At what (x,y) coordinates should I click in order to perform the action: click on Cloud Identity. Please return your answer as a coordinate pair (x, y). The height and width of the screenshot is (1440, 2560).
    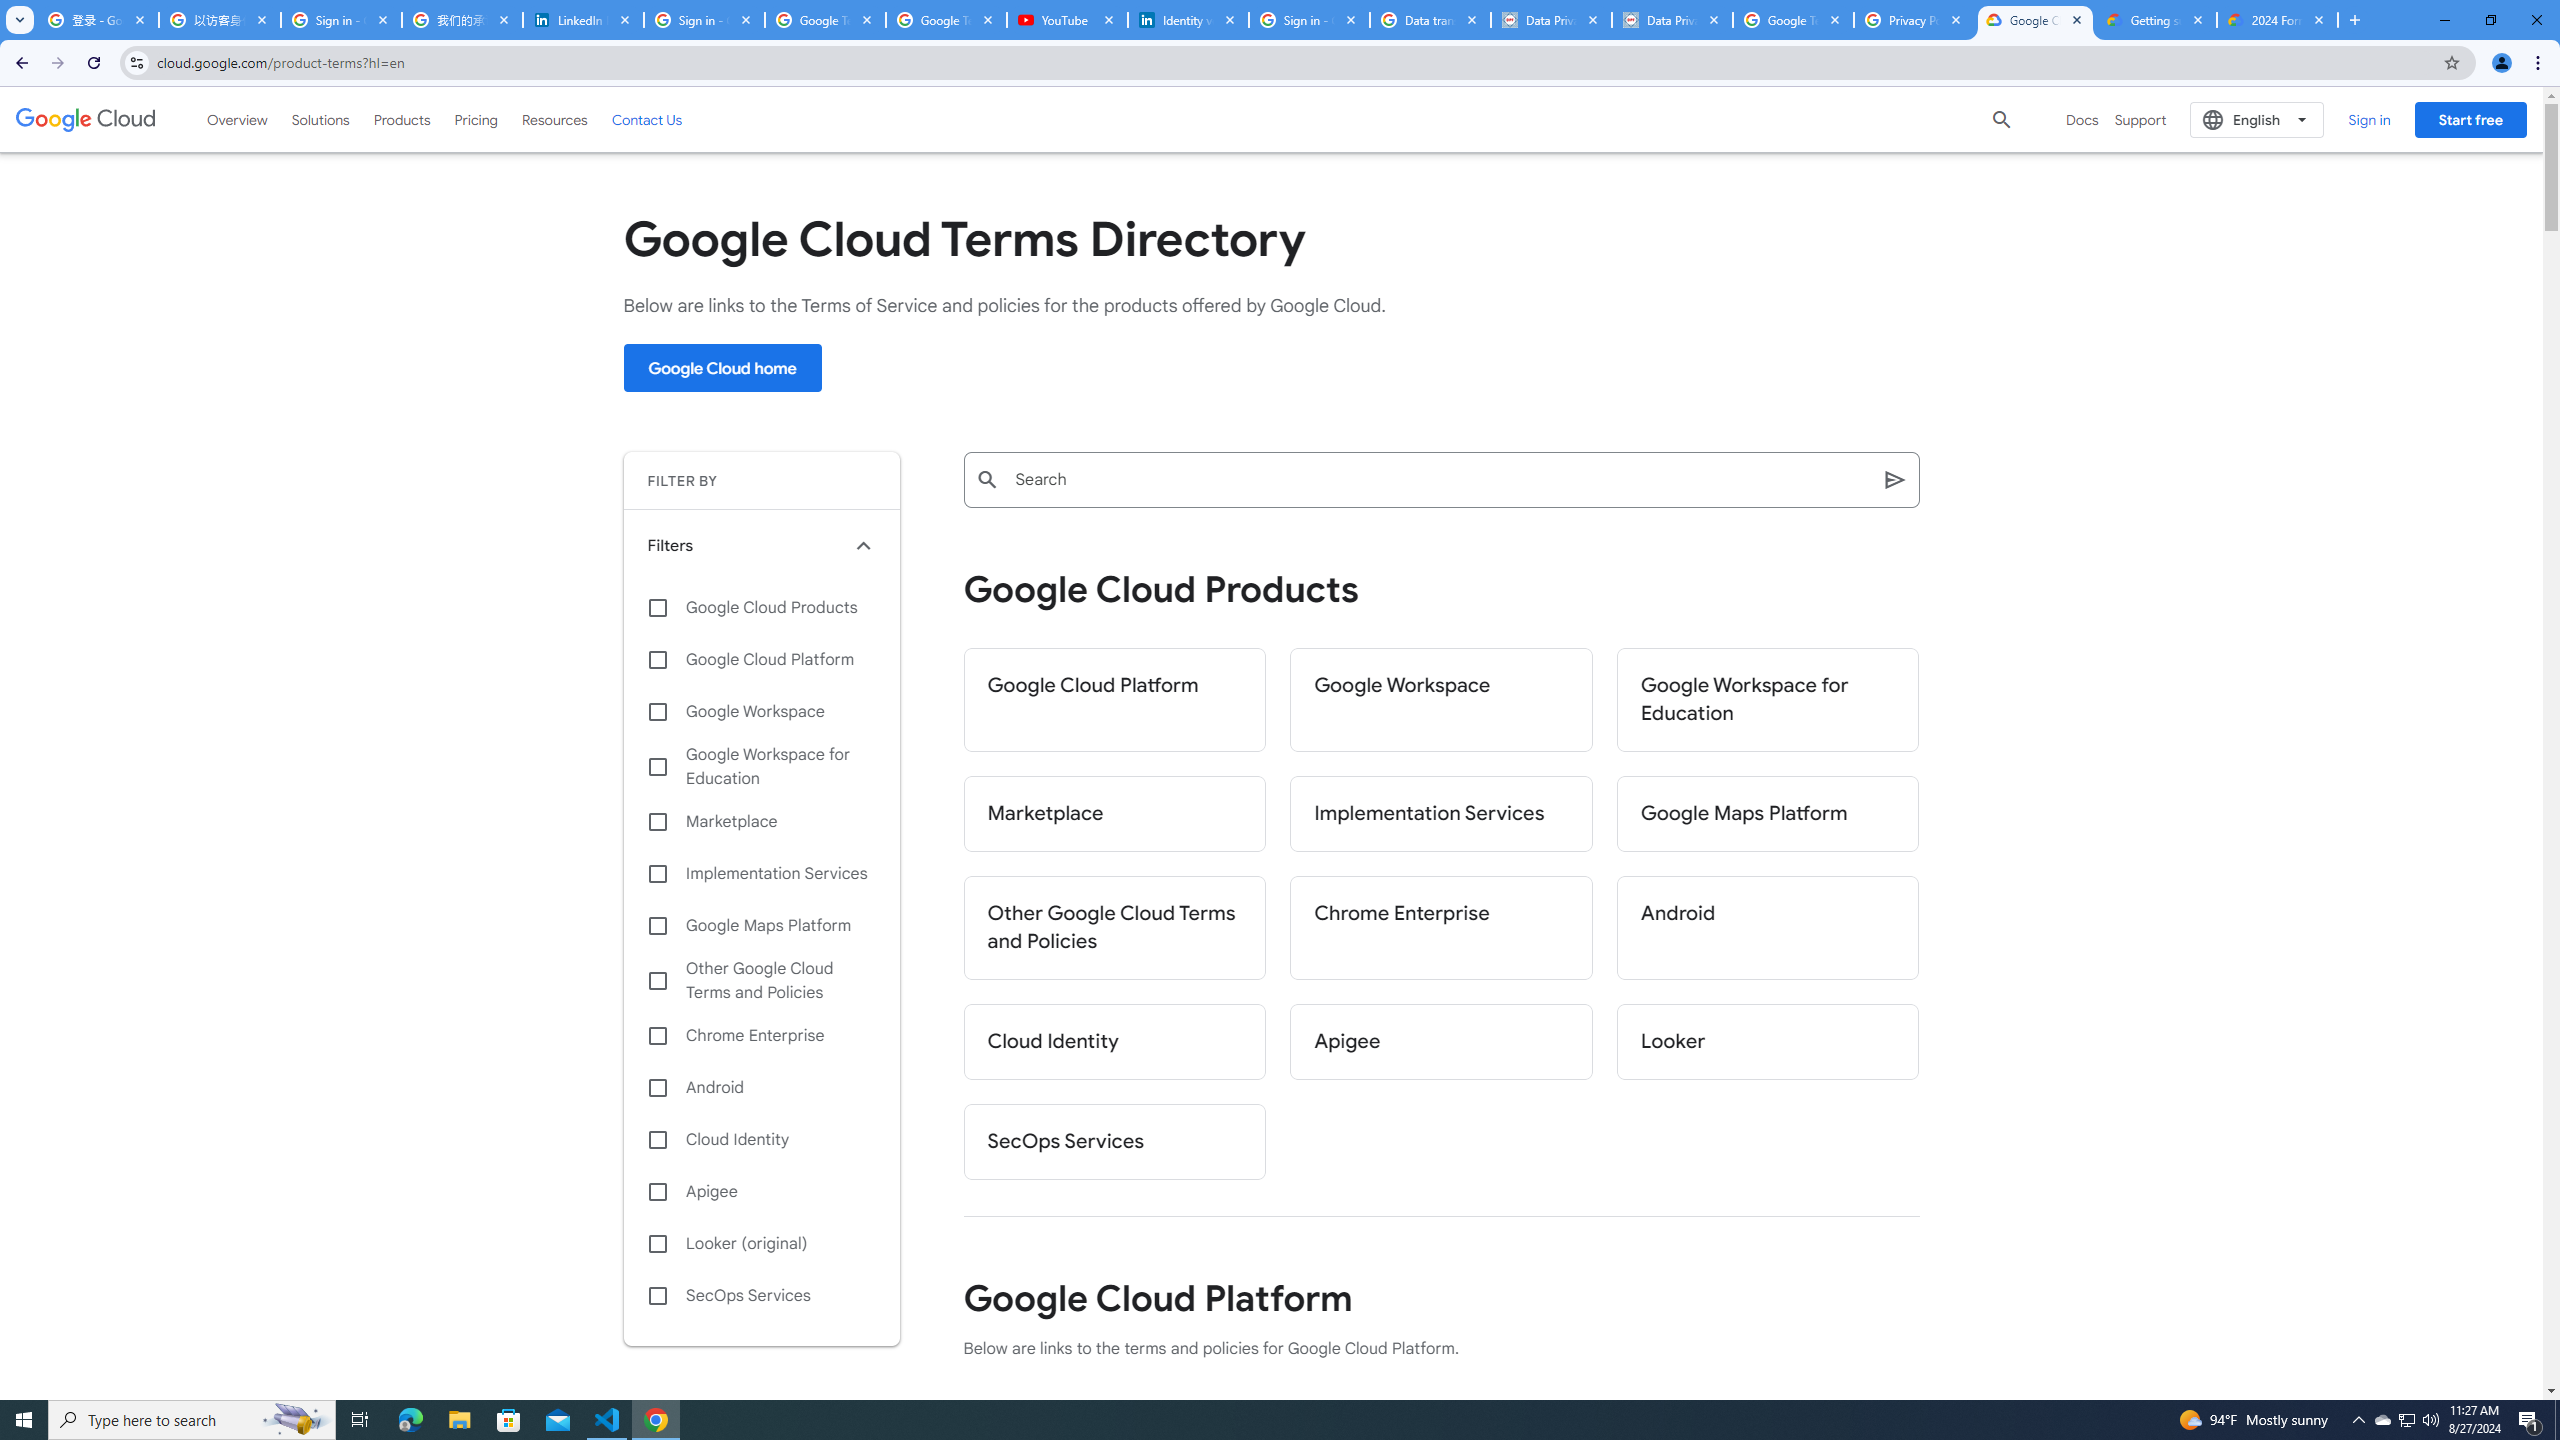
    Looking at the image, I should click on (1114, 1042).